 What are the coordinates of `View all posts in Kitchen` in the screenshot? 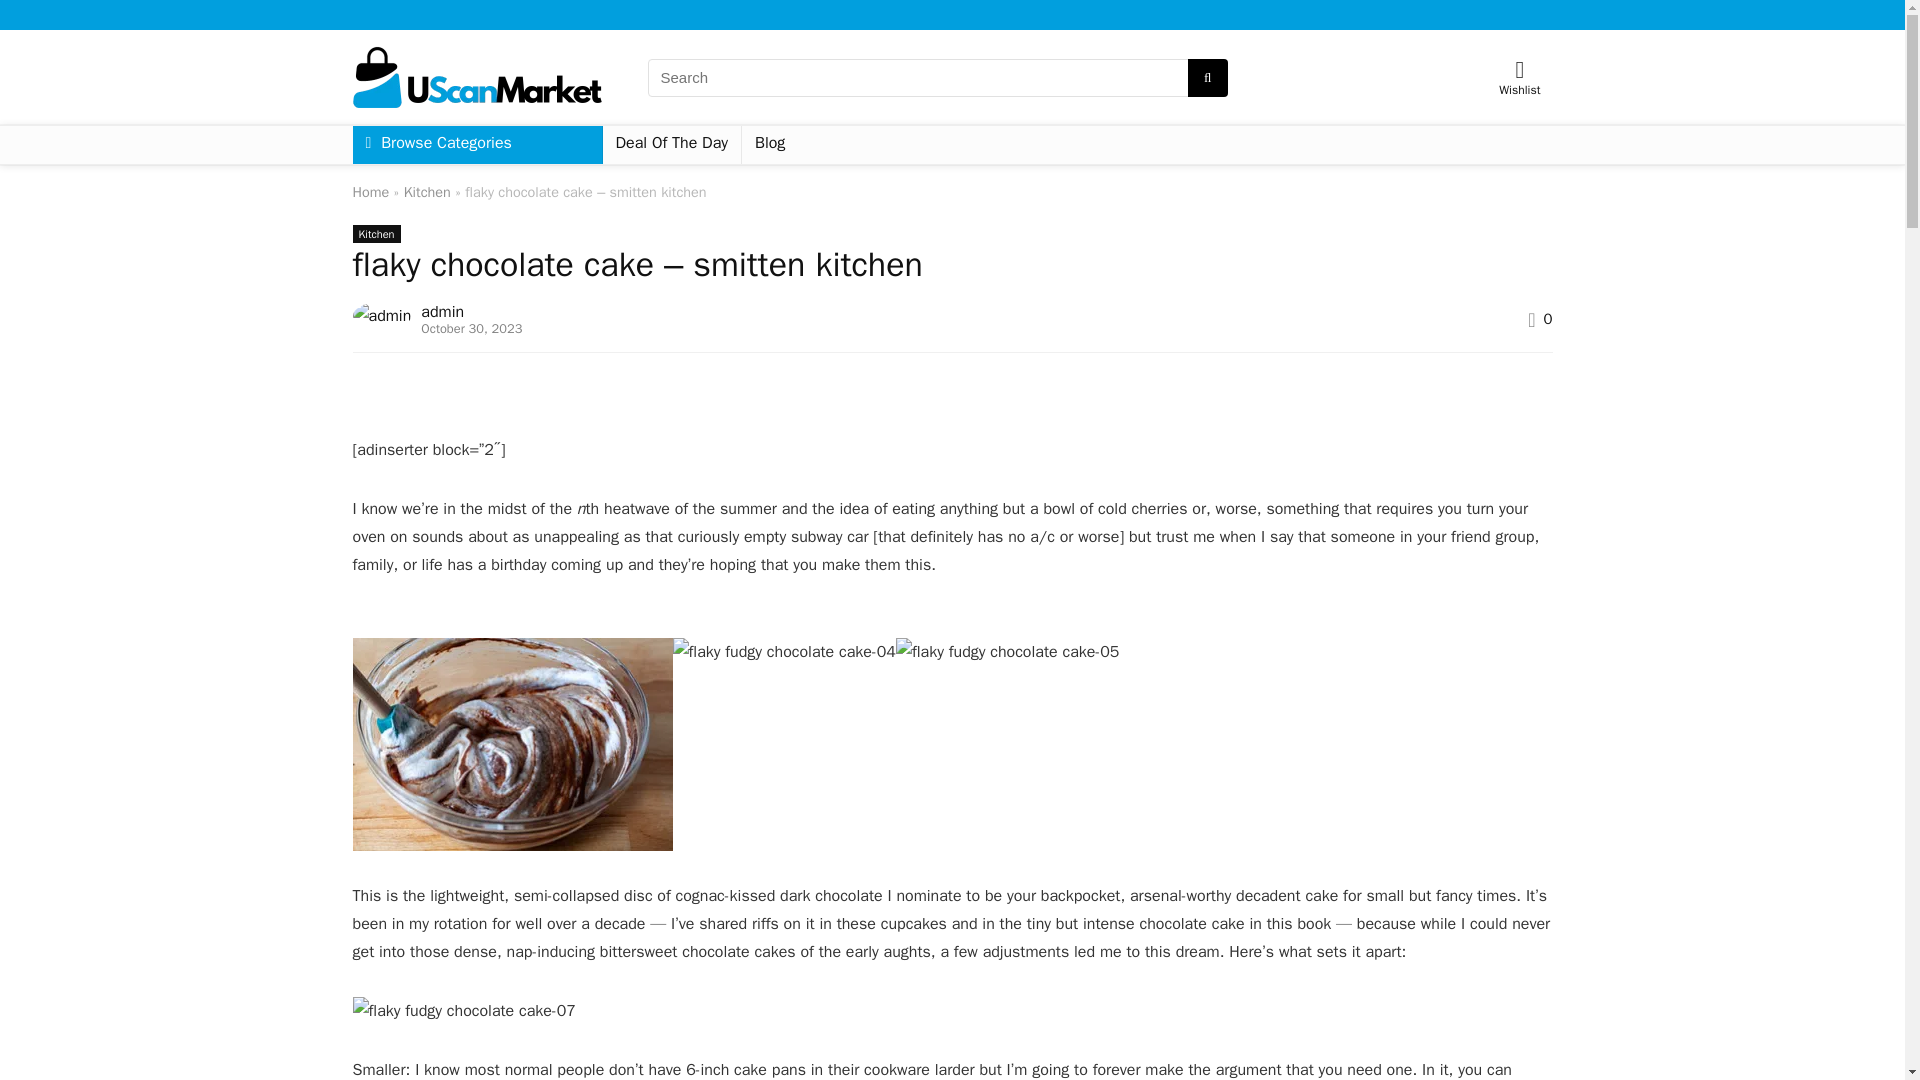 It's located at (375, 234).